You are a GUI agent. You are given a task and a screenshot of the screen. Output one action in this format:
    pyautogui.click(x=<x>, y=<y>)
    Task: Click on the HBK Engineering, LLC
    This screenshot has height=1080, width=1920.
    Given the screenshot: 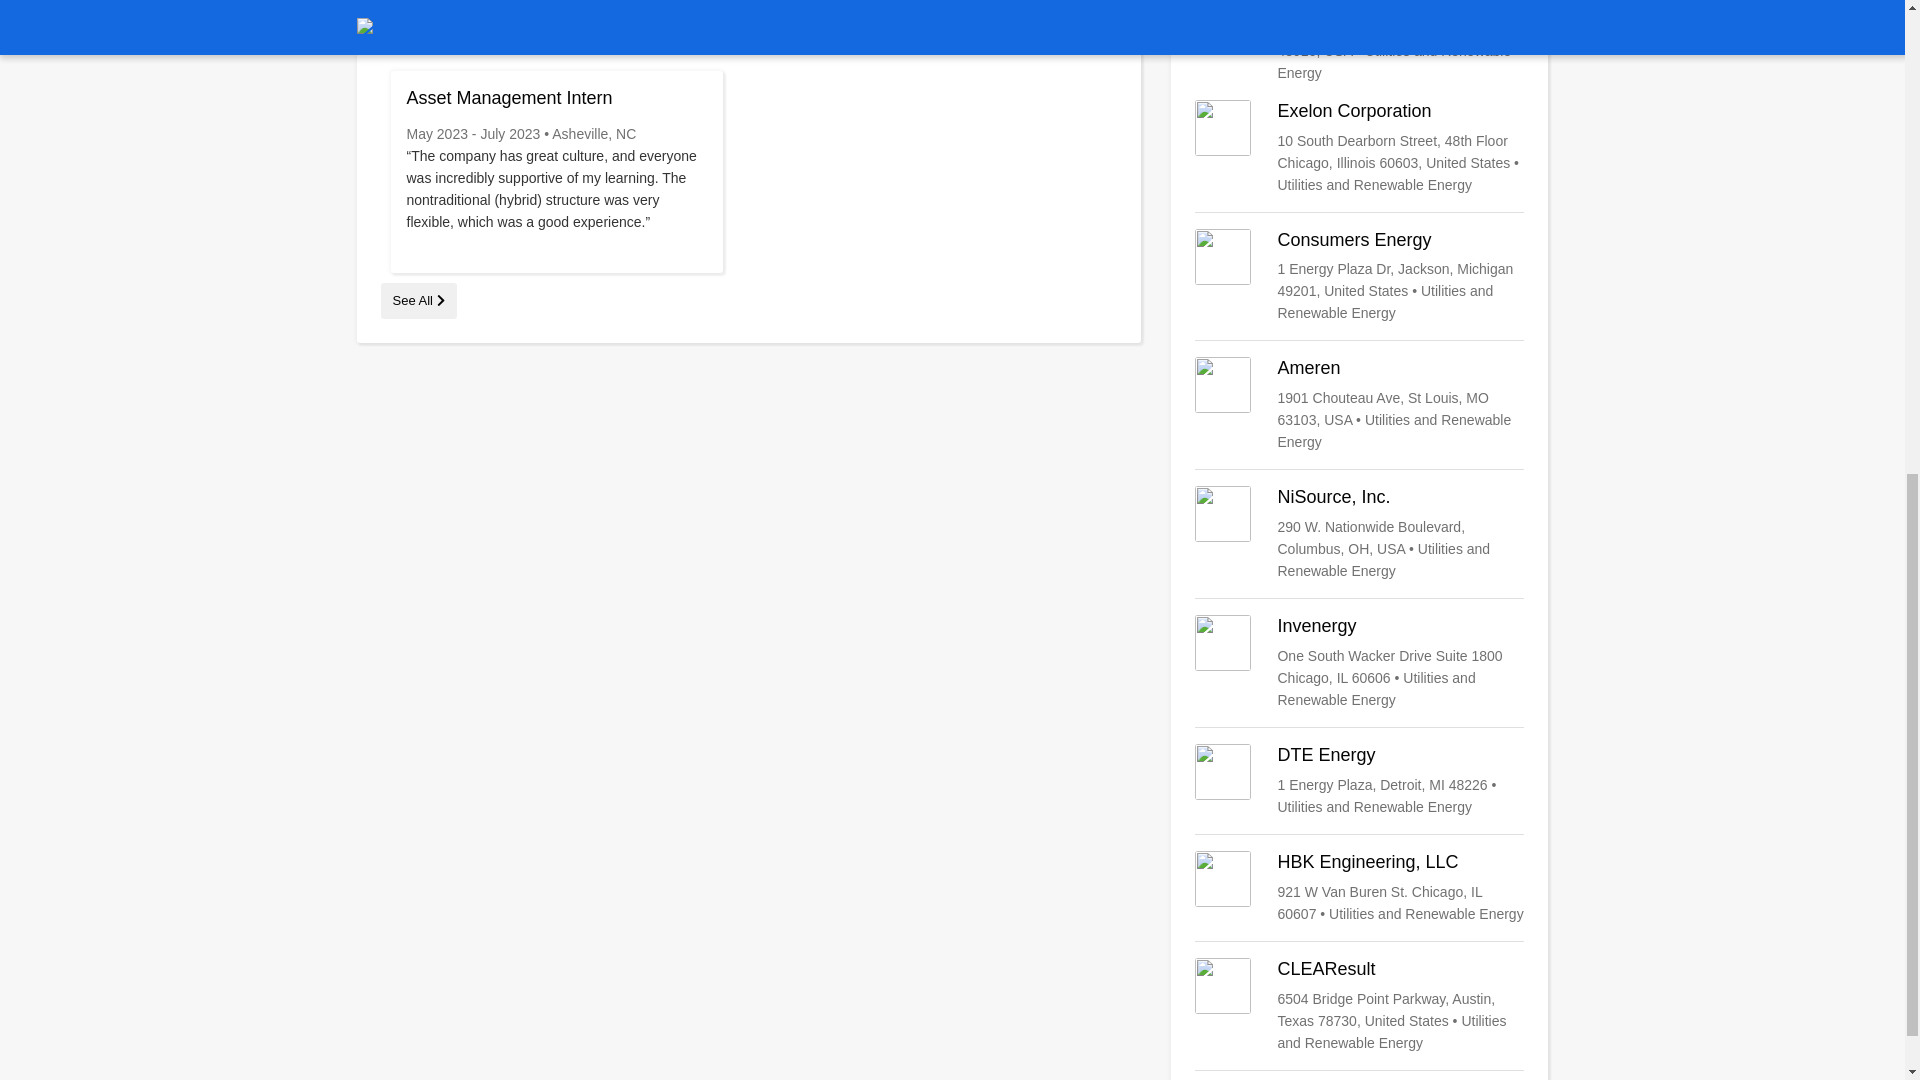 What is the action you would take?
    pyautogui.click(x=1359, y=888)
    